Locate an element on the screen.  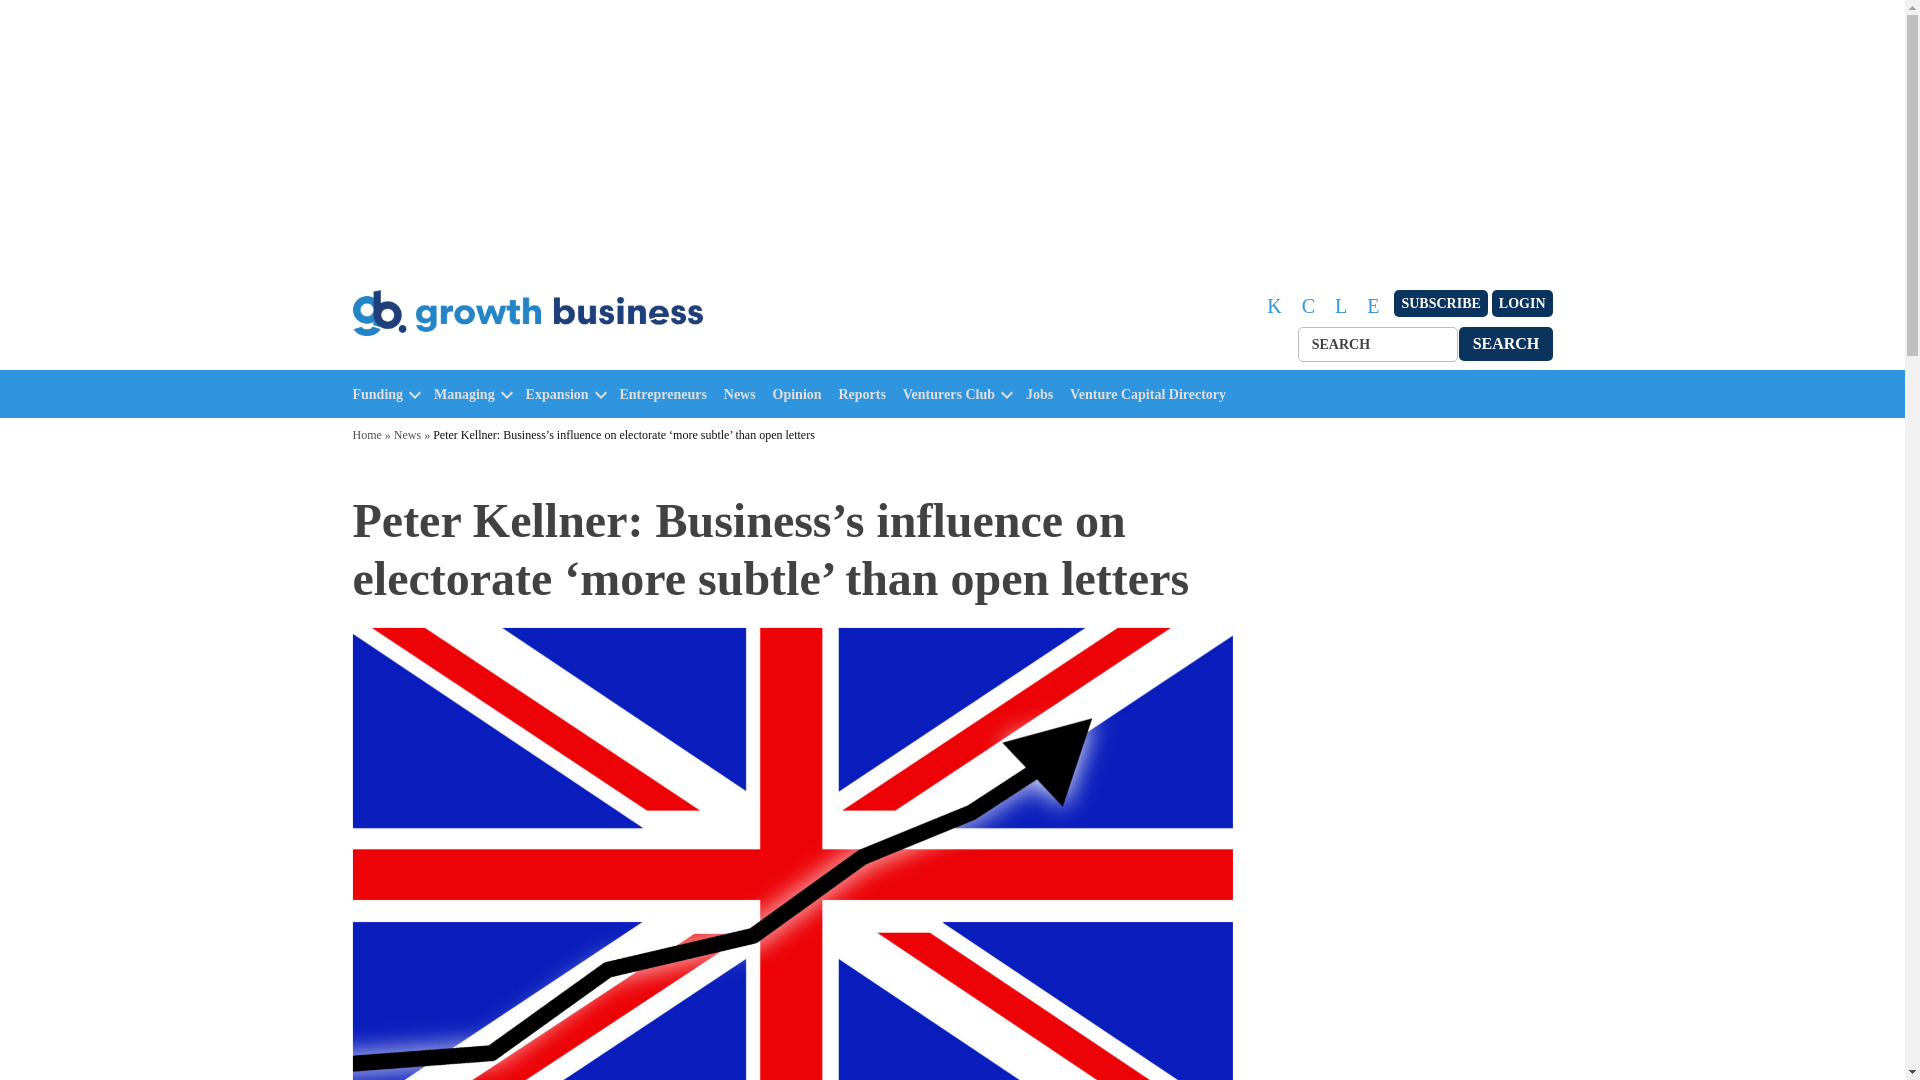
Funding is located at coordinates (377, 394).